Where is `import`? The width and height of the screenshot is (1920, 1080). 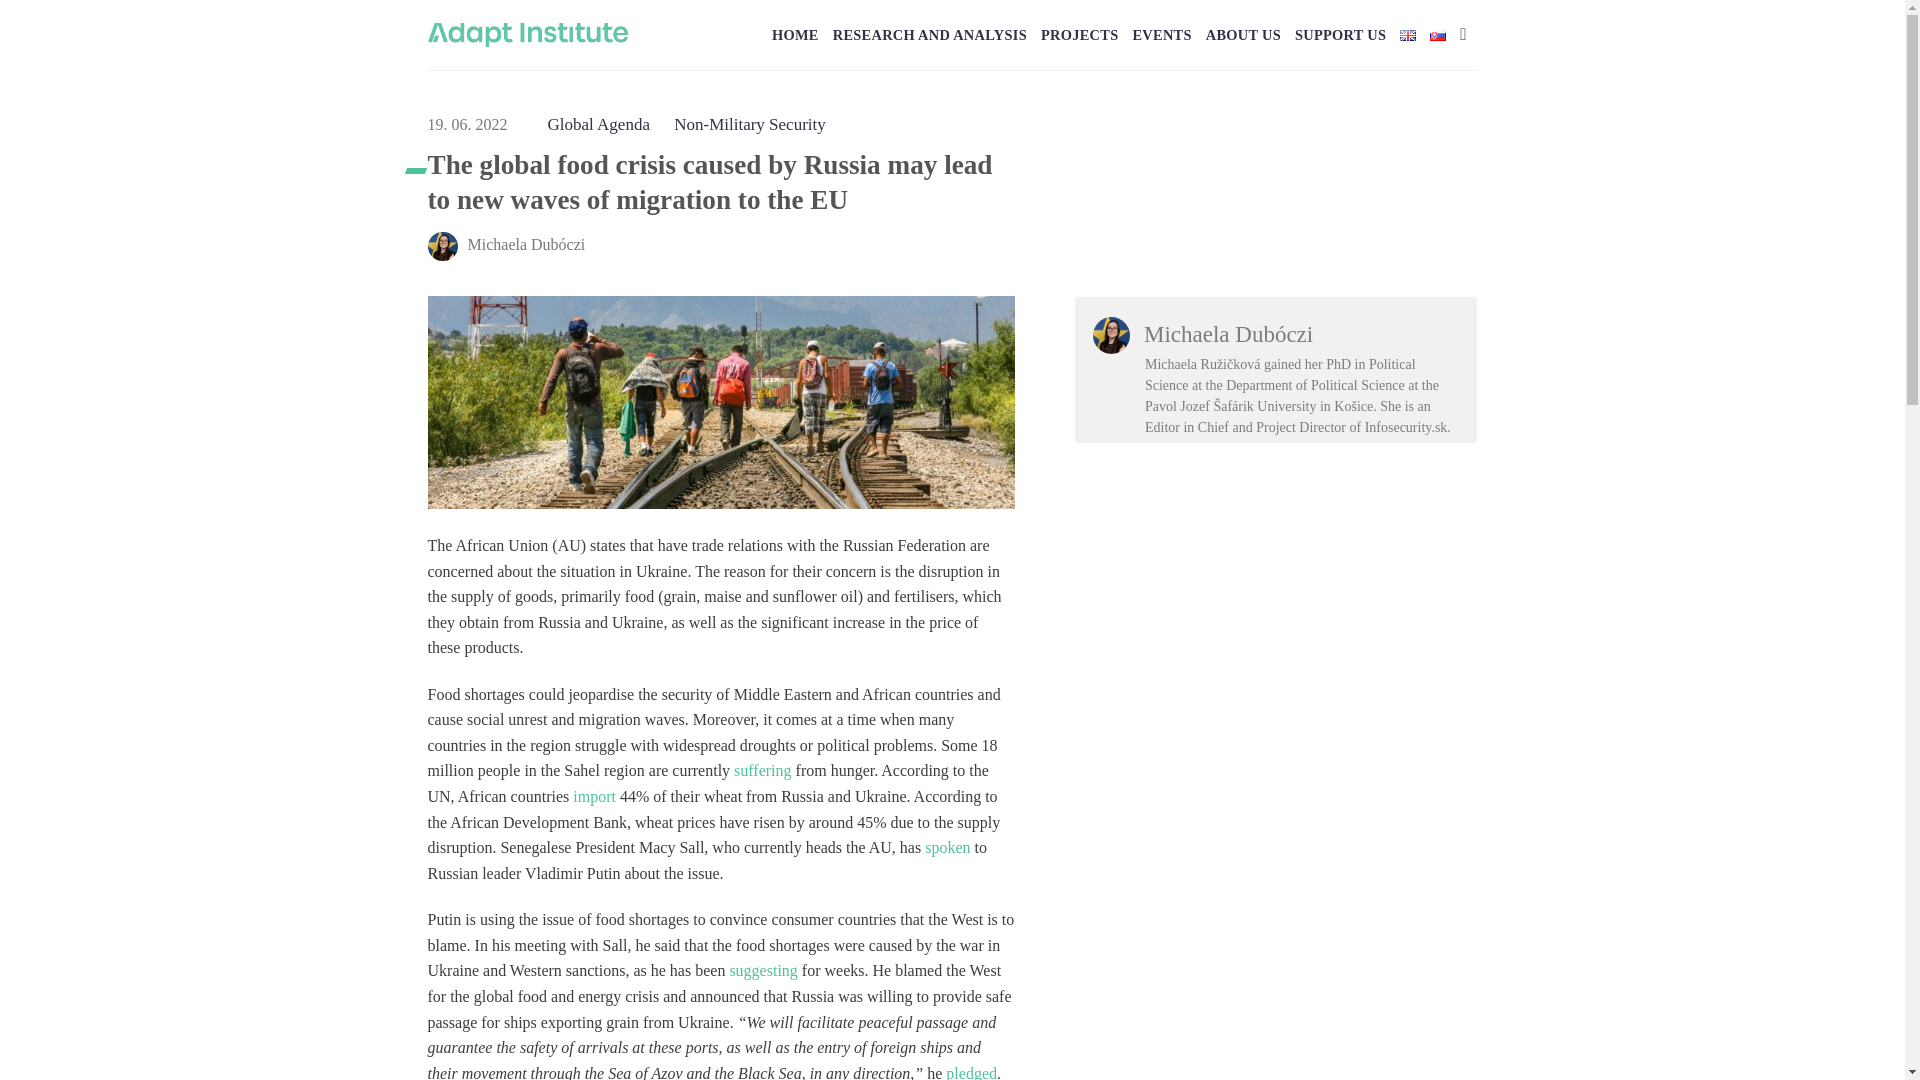 import is located at coordinates (594, 796).